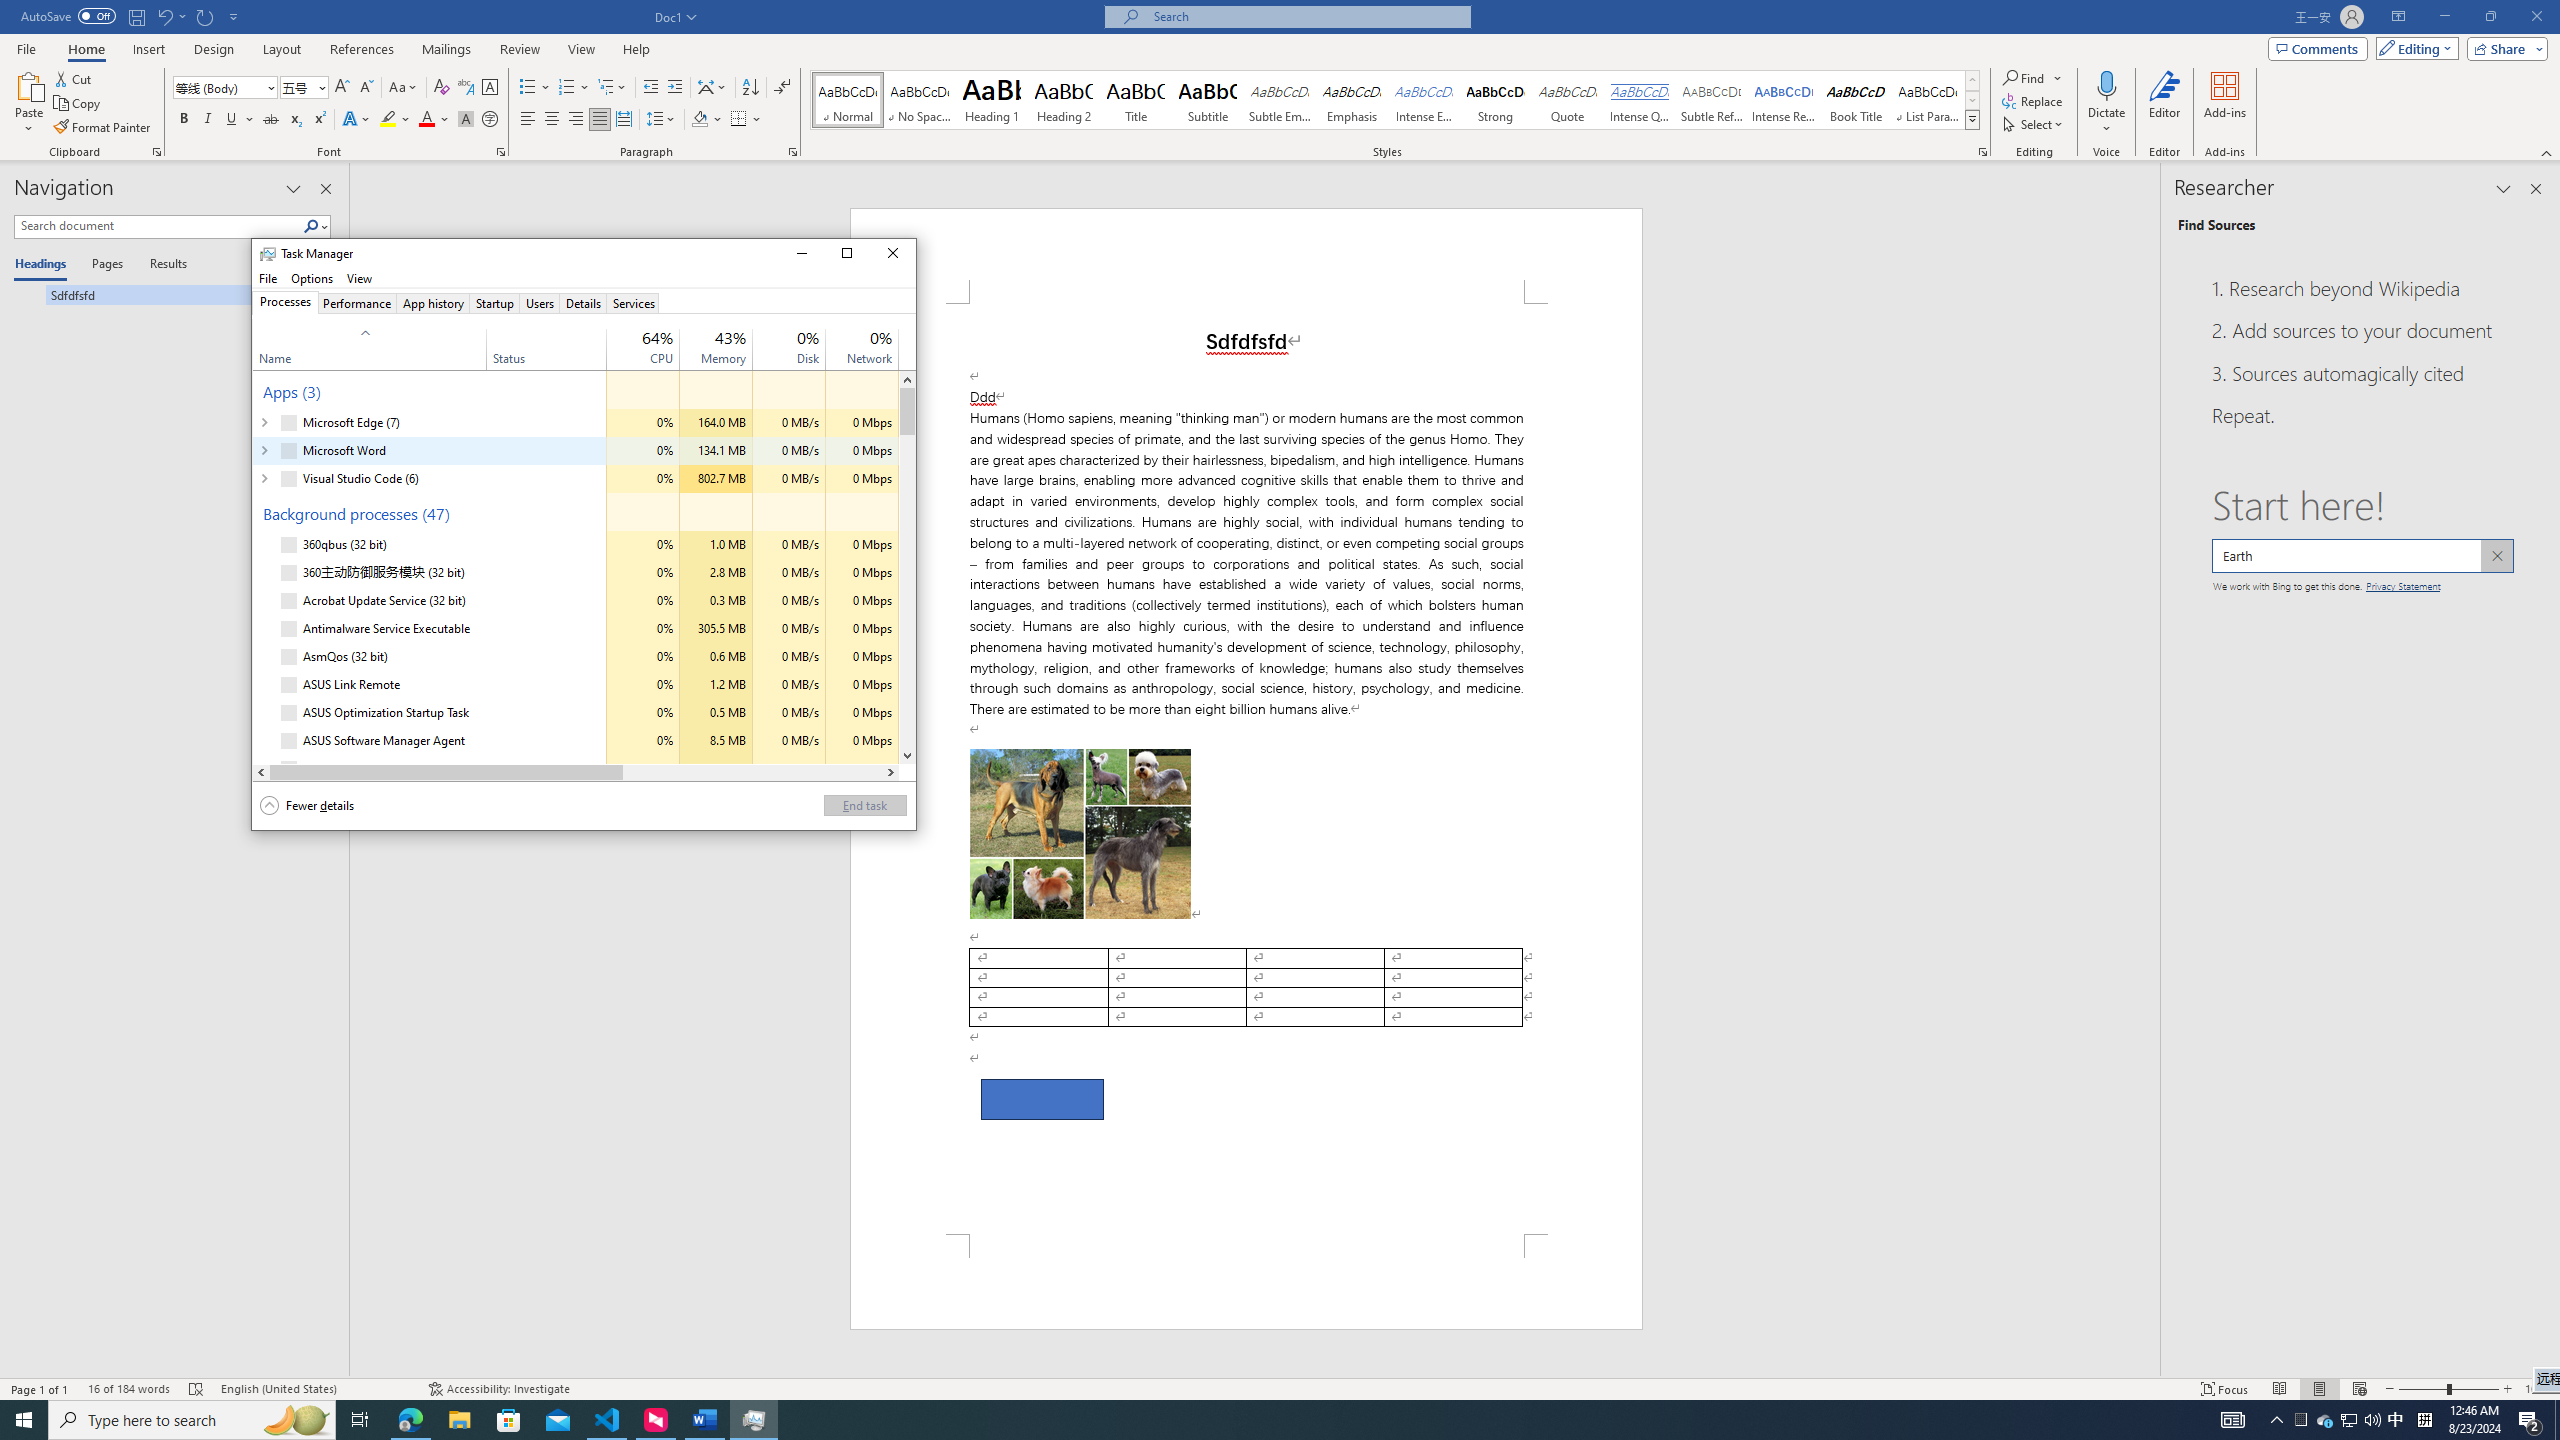  Describe the element at coordinates (2276, 1420) in the screenshot. I see `Notification Chevron` at that location.